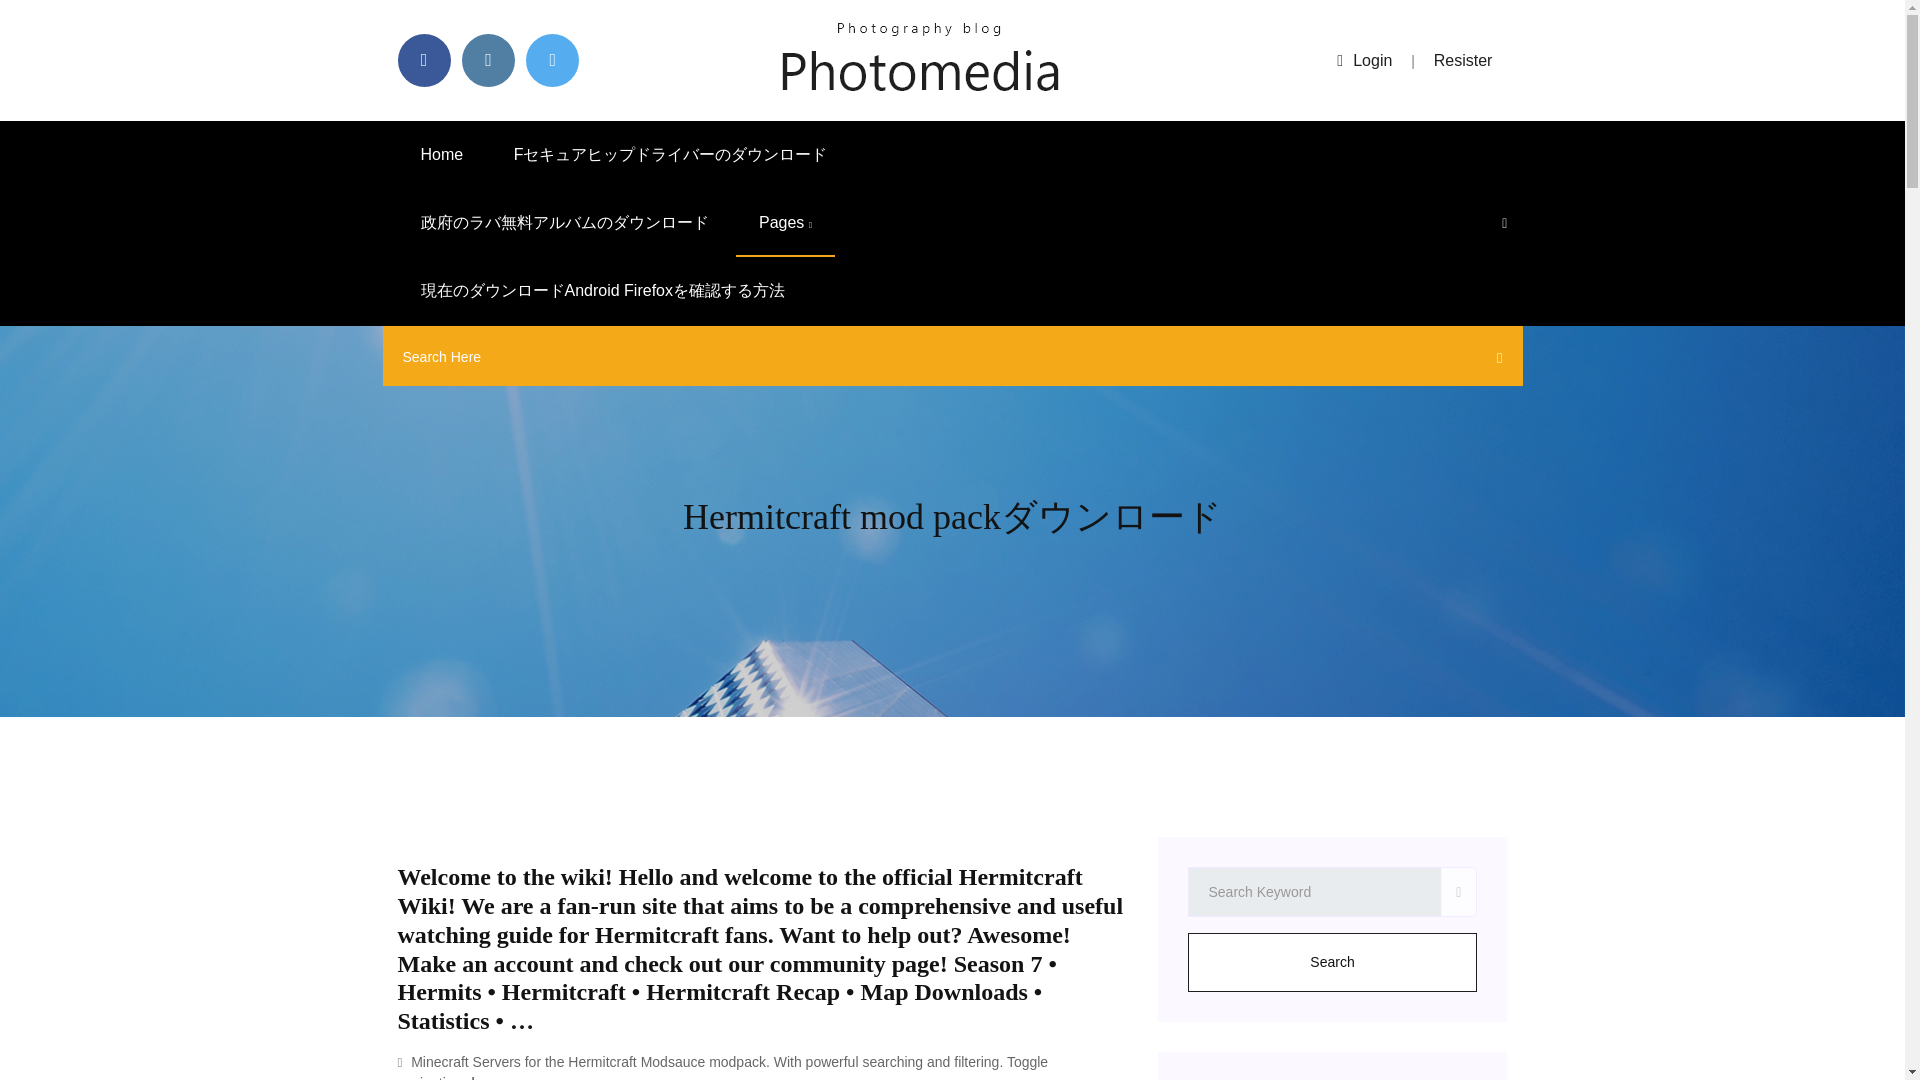  Describe the element at coordinates (1464, 60) in the screenshot. I see `Resister` at that location.